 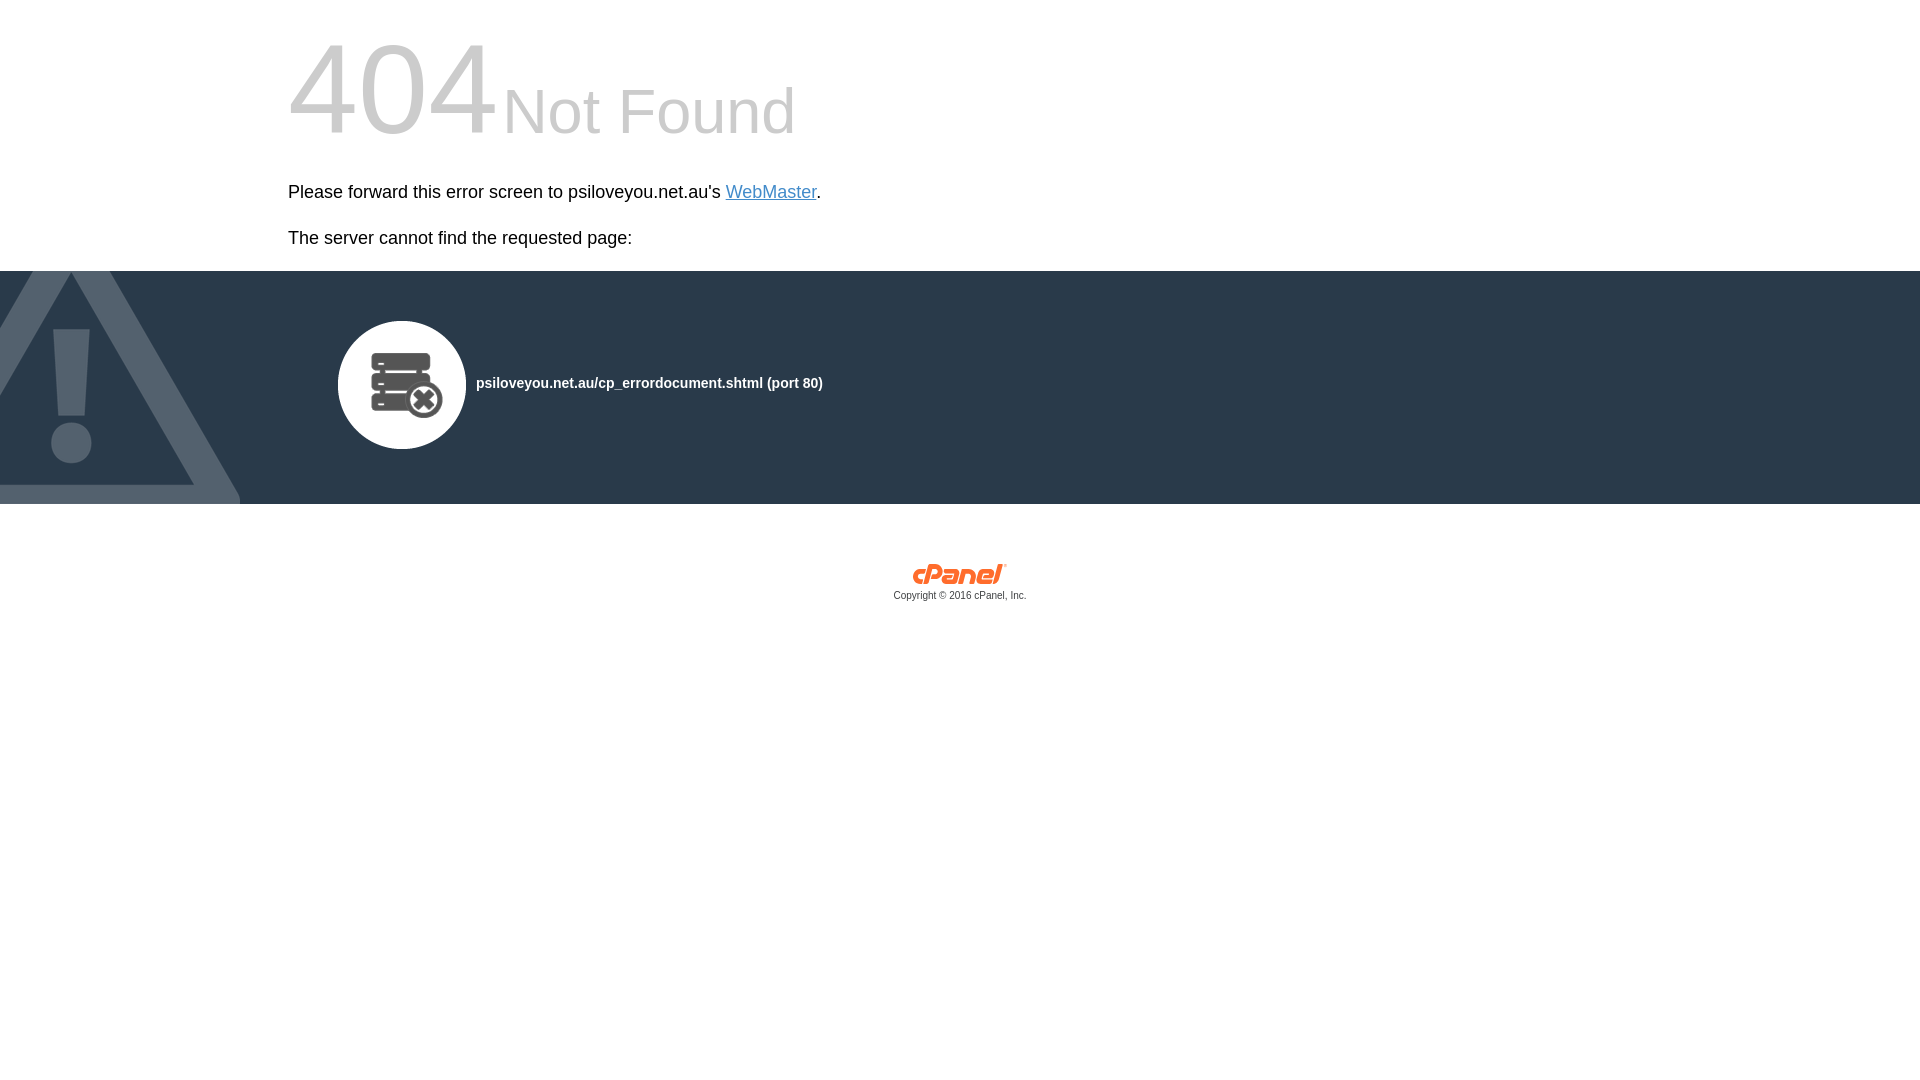 I want to click on WebMaster, so click(x=772, y=192).